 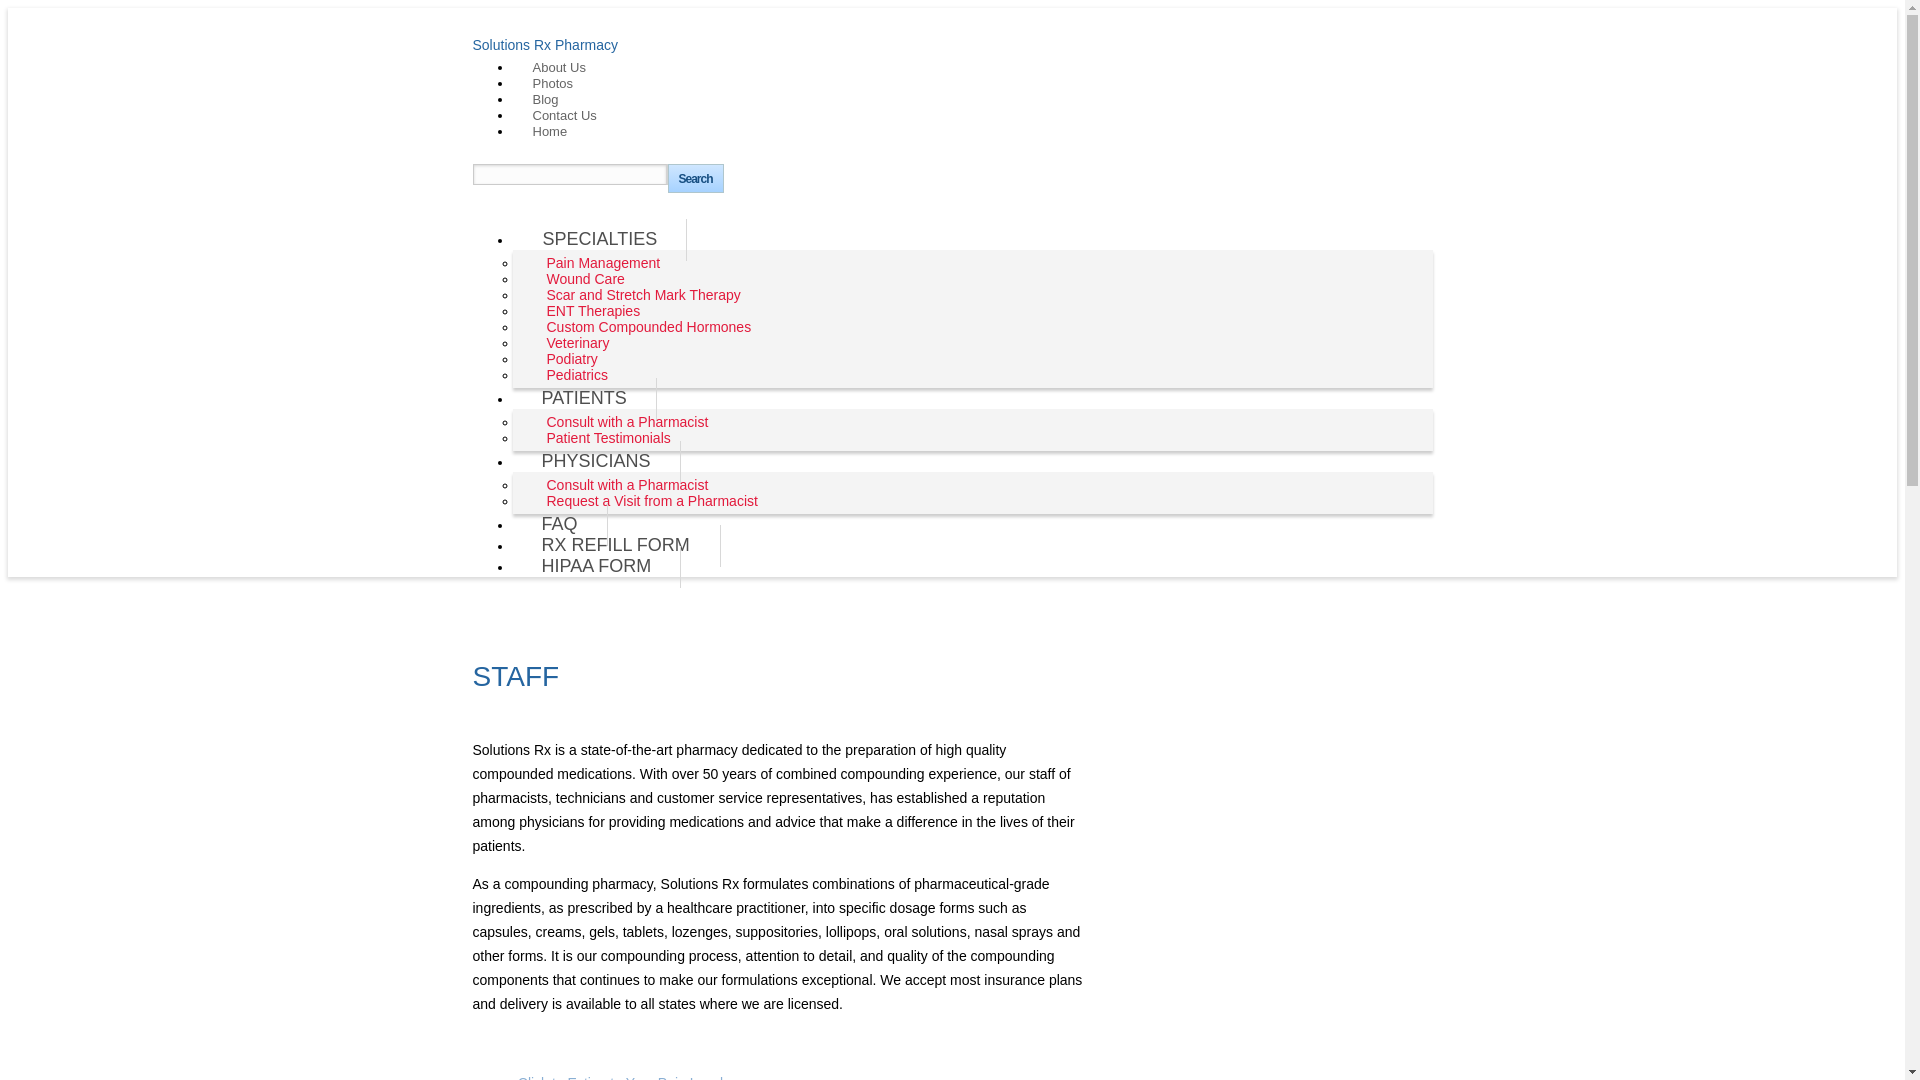 I want to click on Photos, so click(x=637, y=296).